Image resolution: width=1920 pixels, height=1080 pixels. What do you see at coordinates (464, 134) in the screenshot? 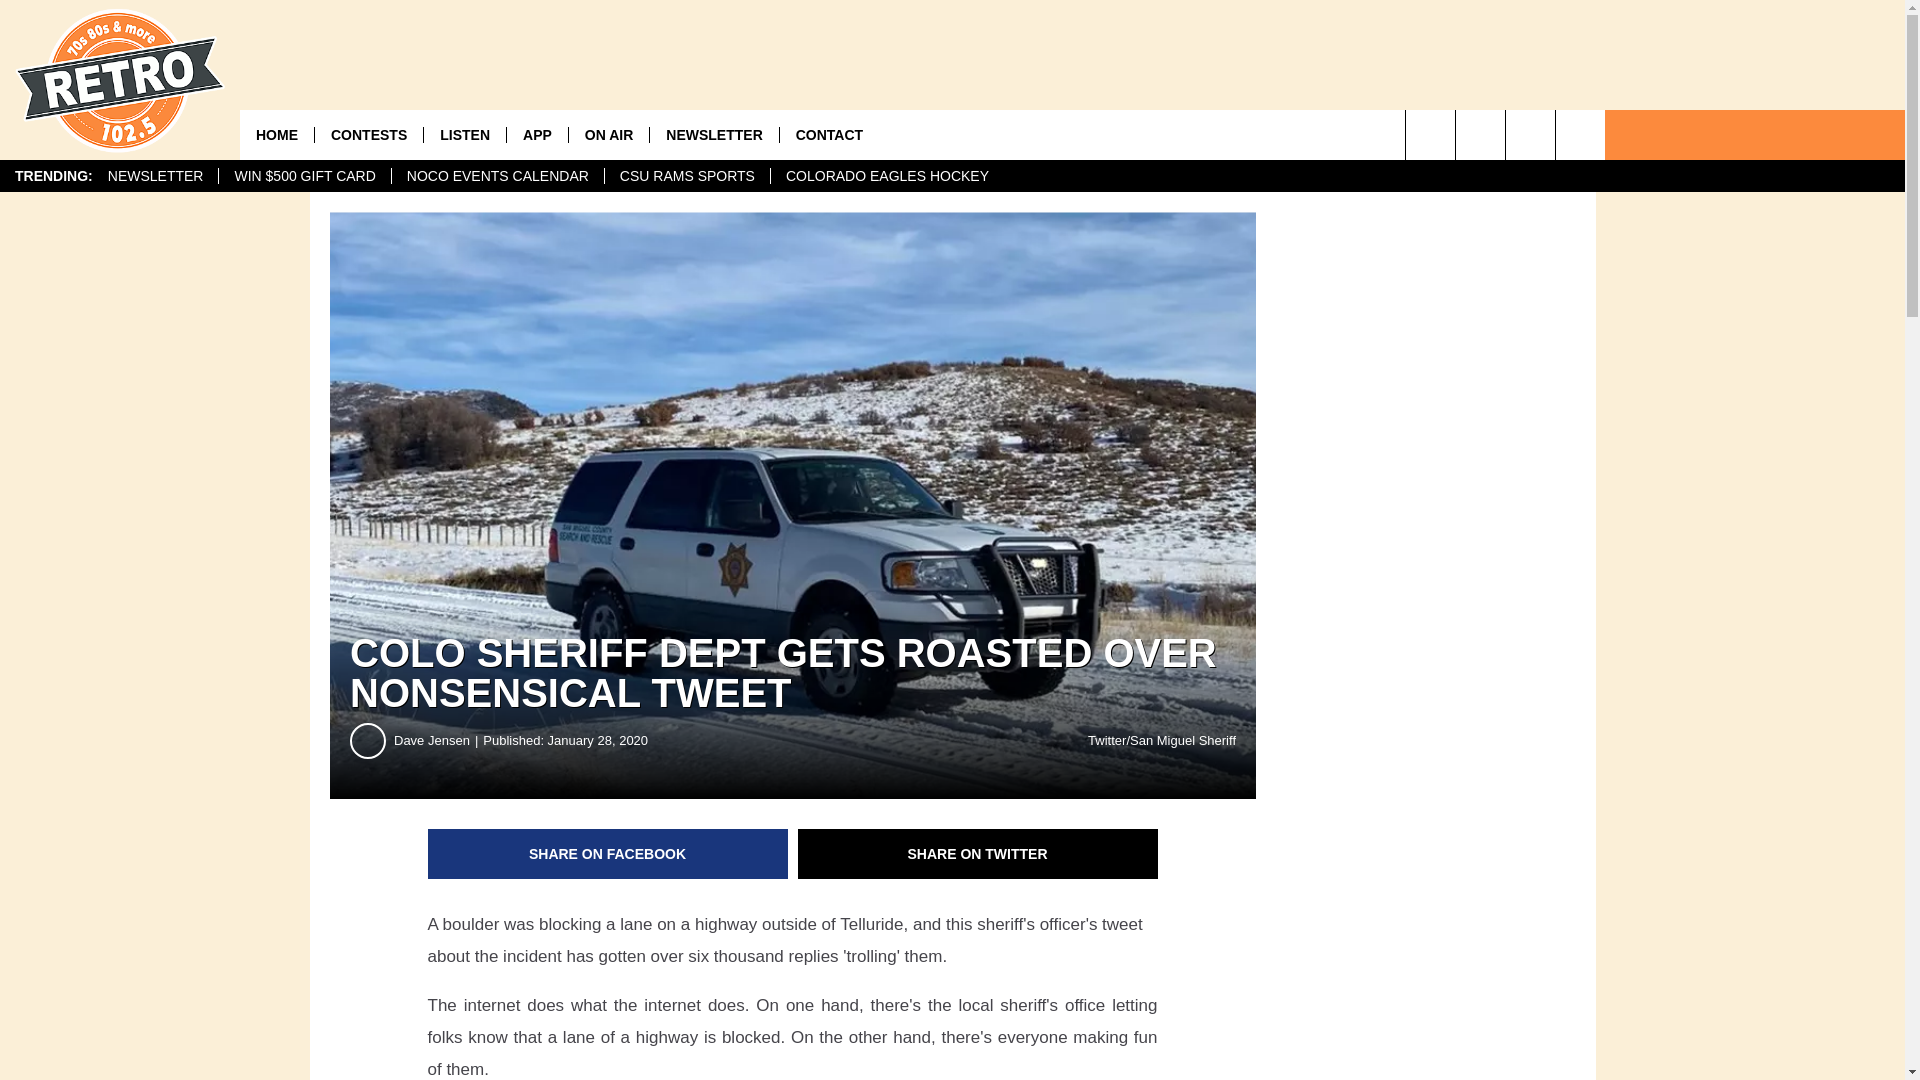
I see `LISTEN` at bounding box center [464, 134].